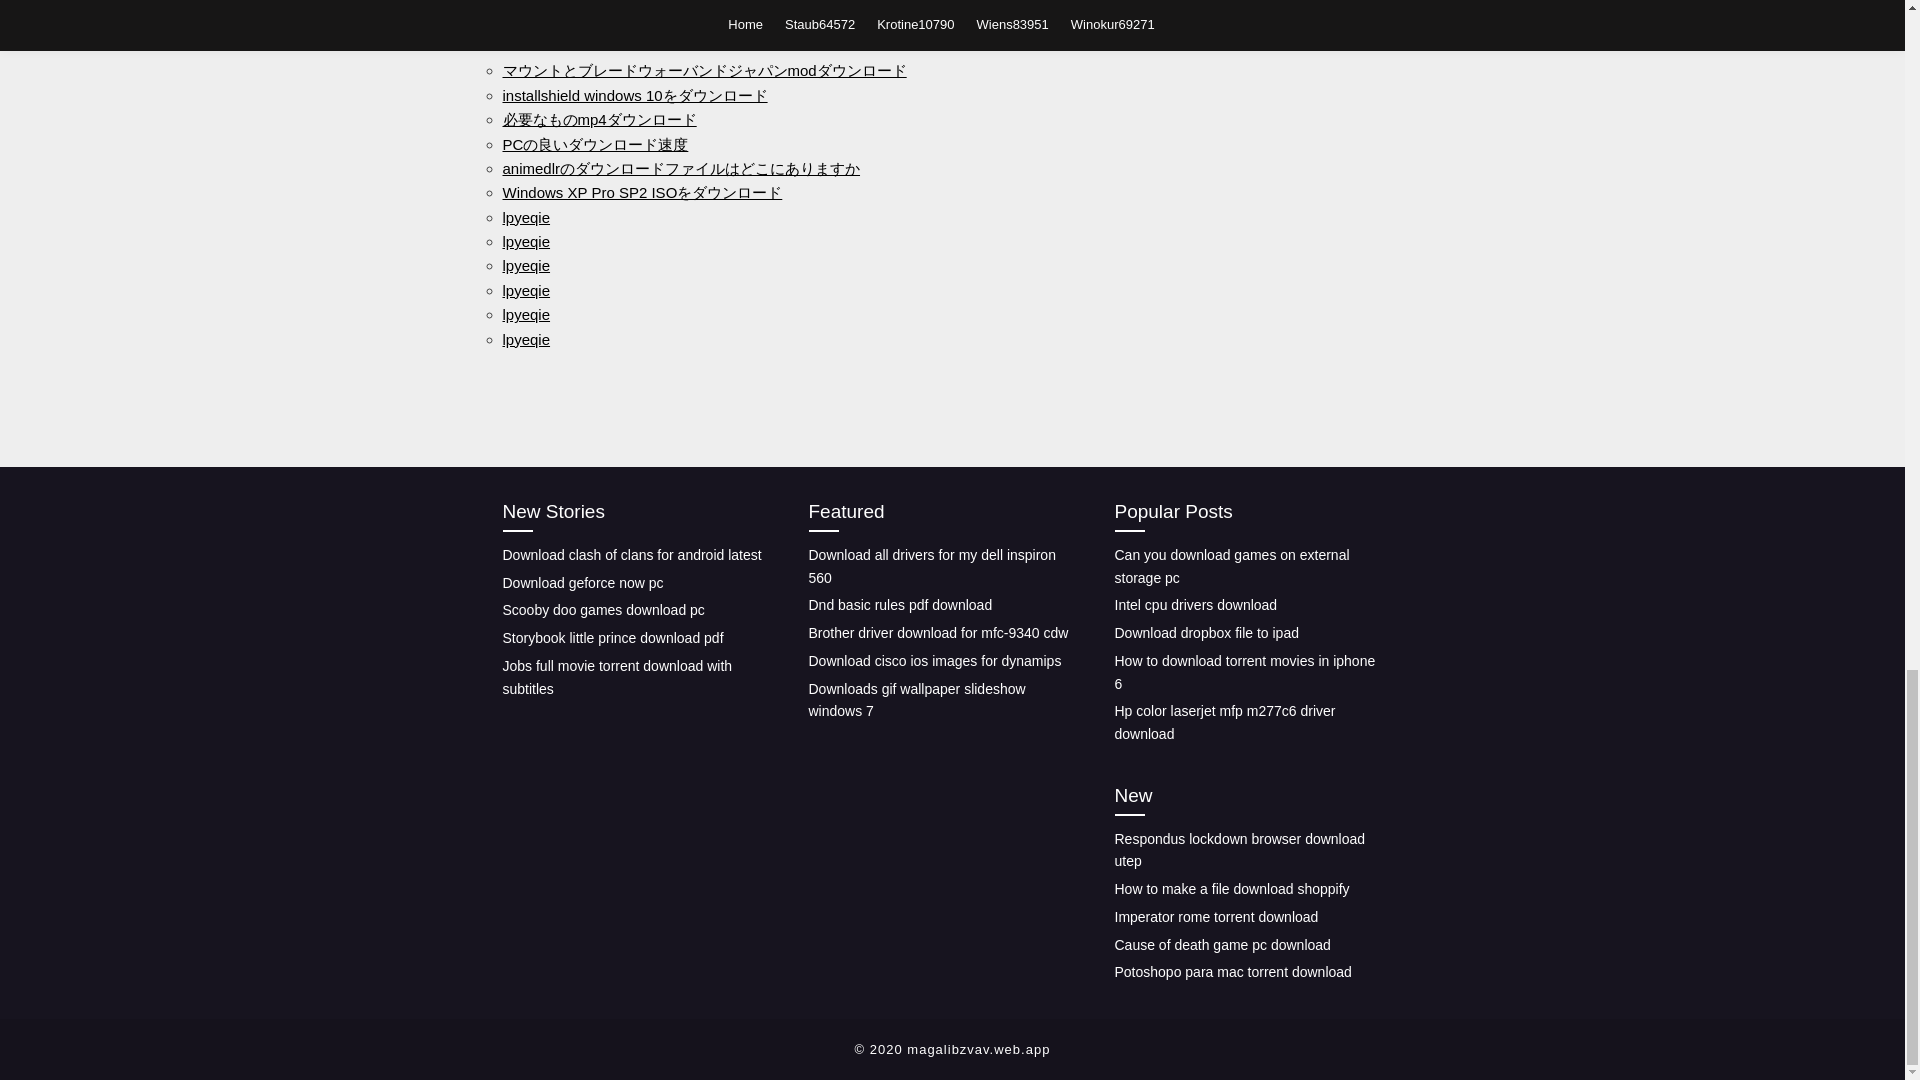 The width and height of the screenshot is (1920, 1080). Describe the element at coordinates (525, 266) in the screenshot. I see `lpyeqie` at that location.